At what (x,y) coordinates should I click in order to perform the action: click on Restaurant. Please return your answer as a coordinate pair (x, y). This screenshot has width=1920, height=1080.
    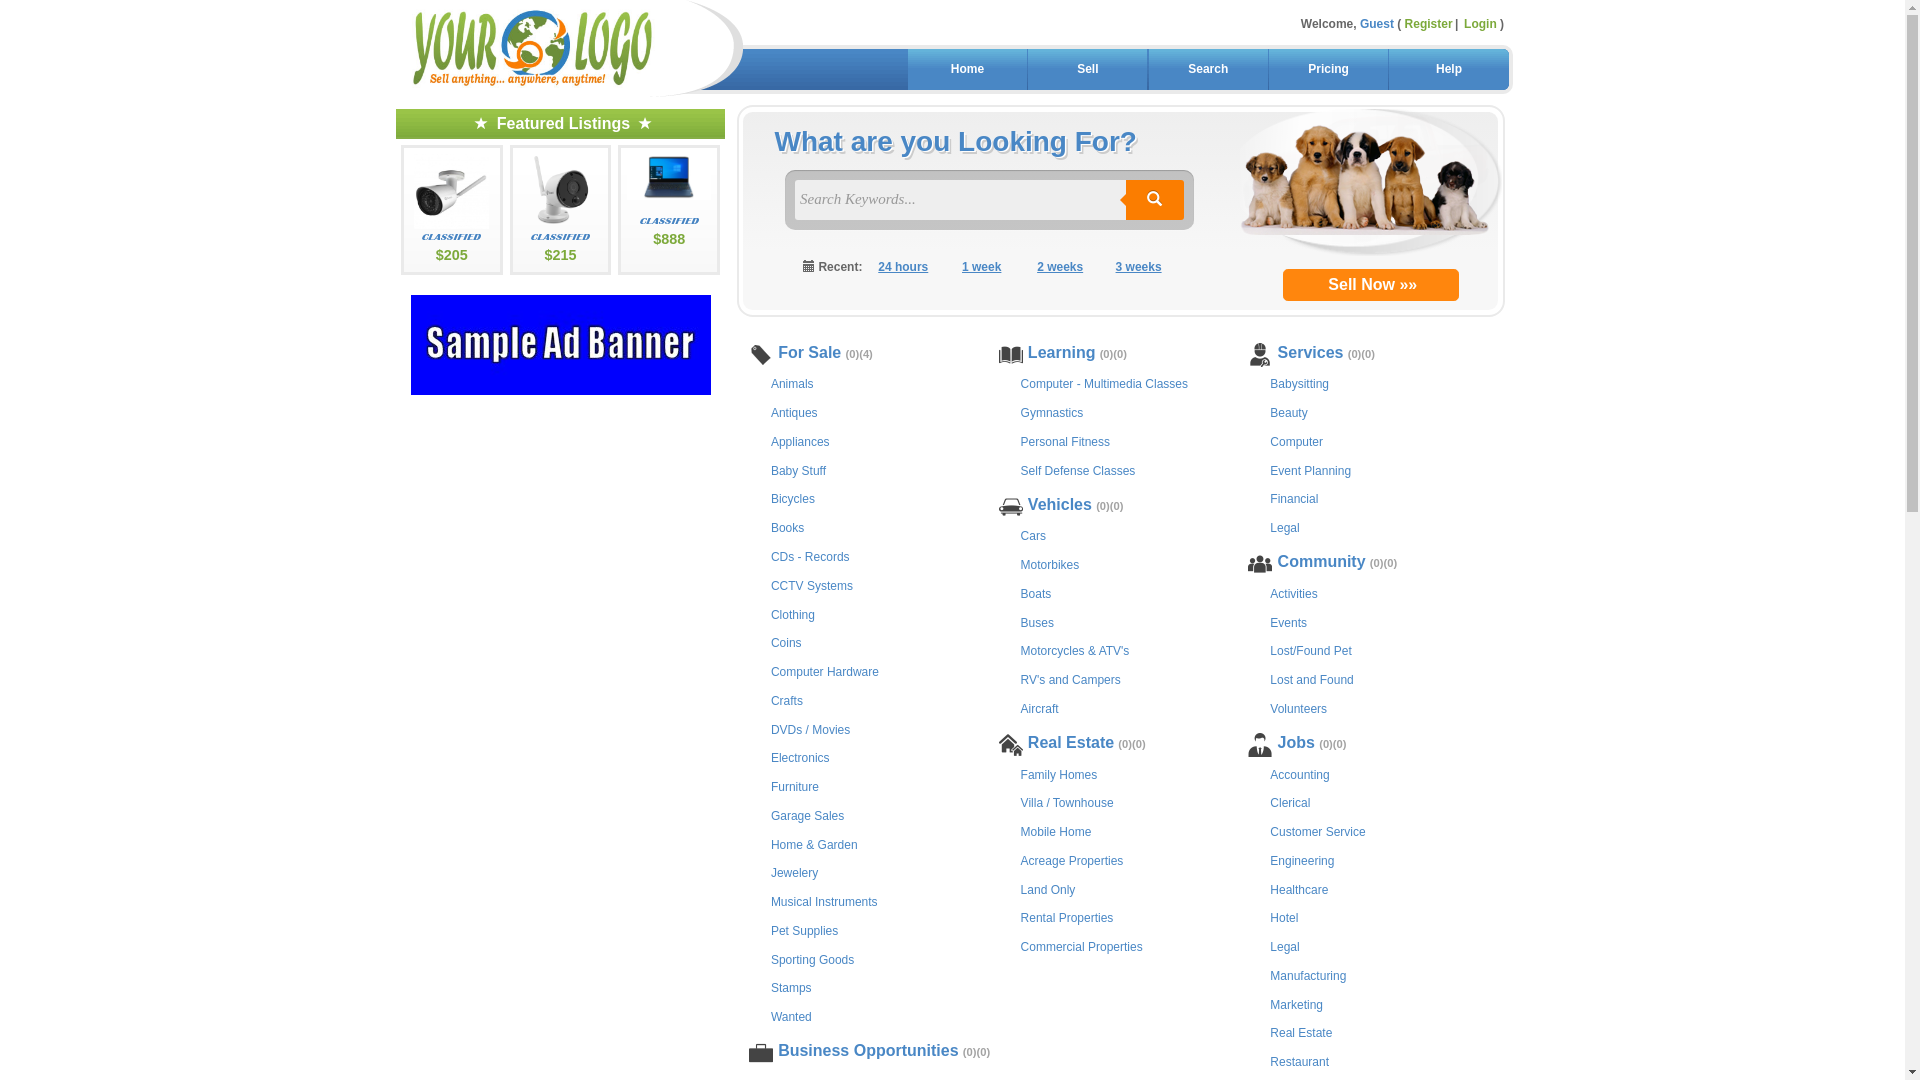
    Looking at the image, I should click on (1300, 1060).